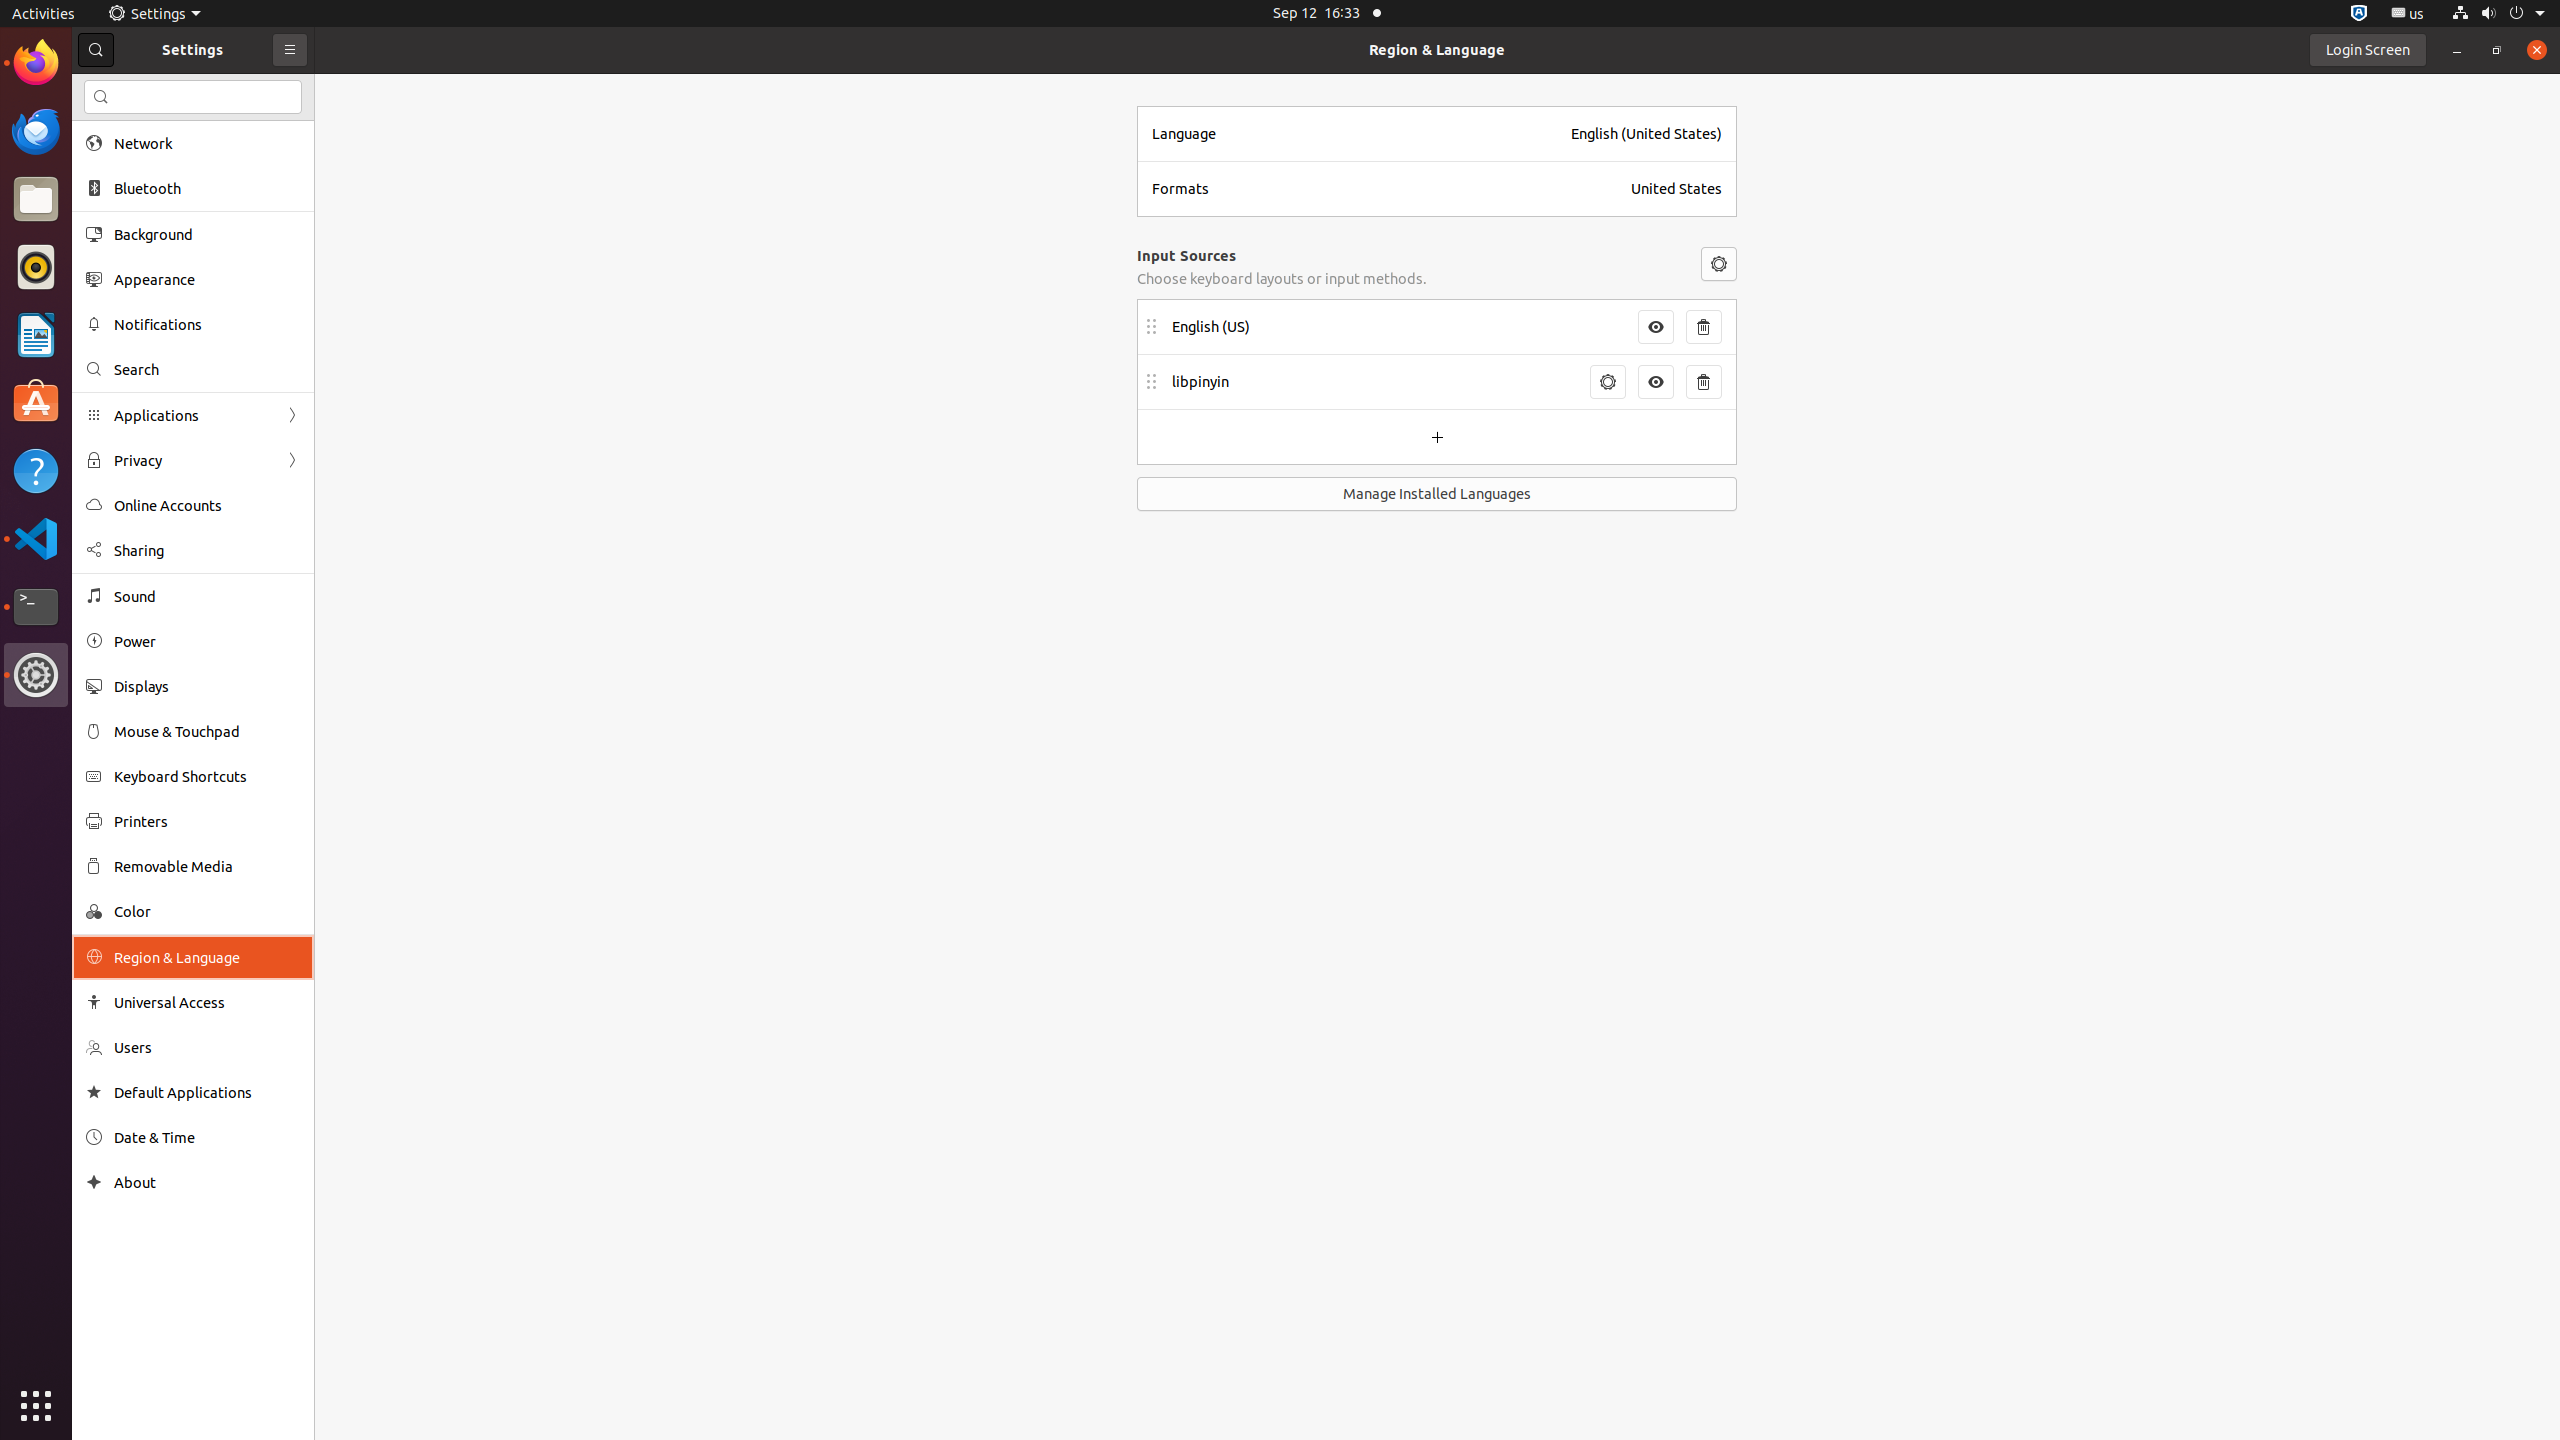 This screenshot has height=1440, width=2560. What do you see at coordinates (2537, 50) in the screenshot?
I see `Close` at bounding box center [2537, 50].